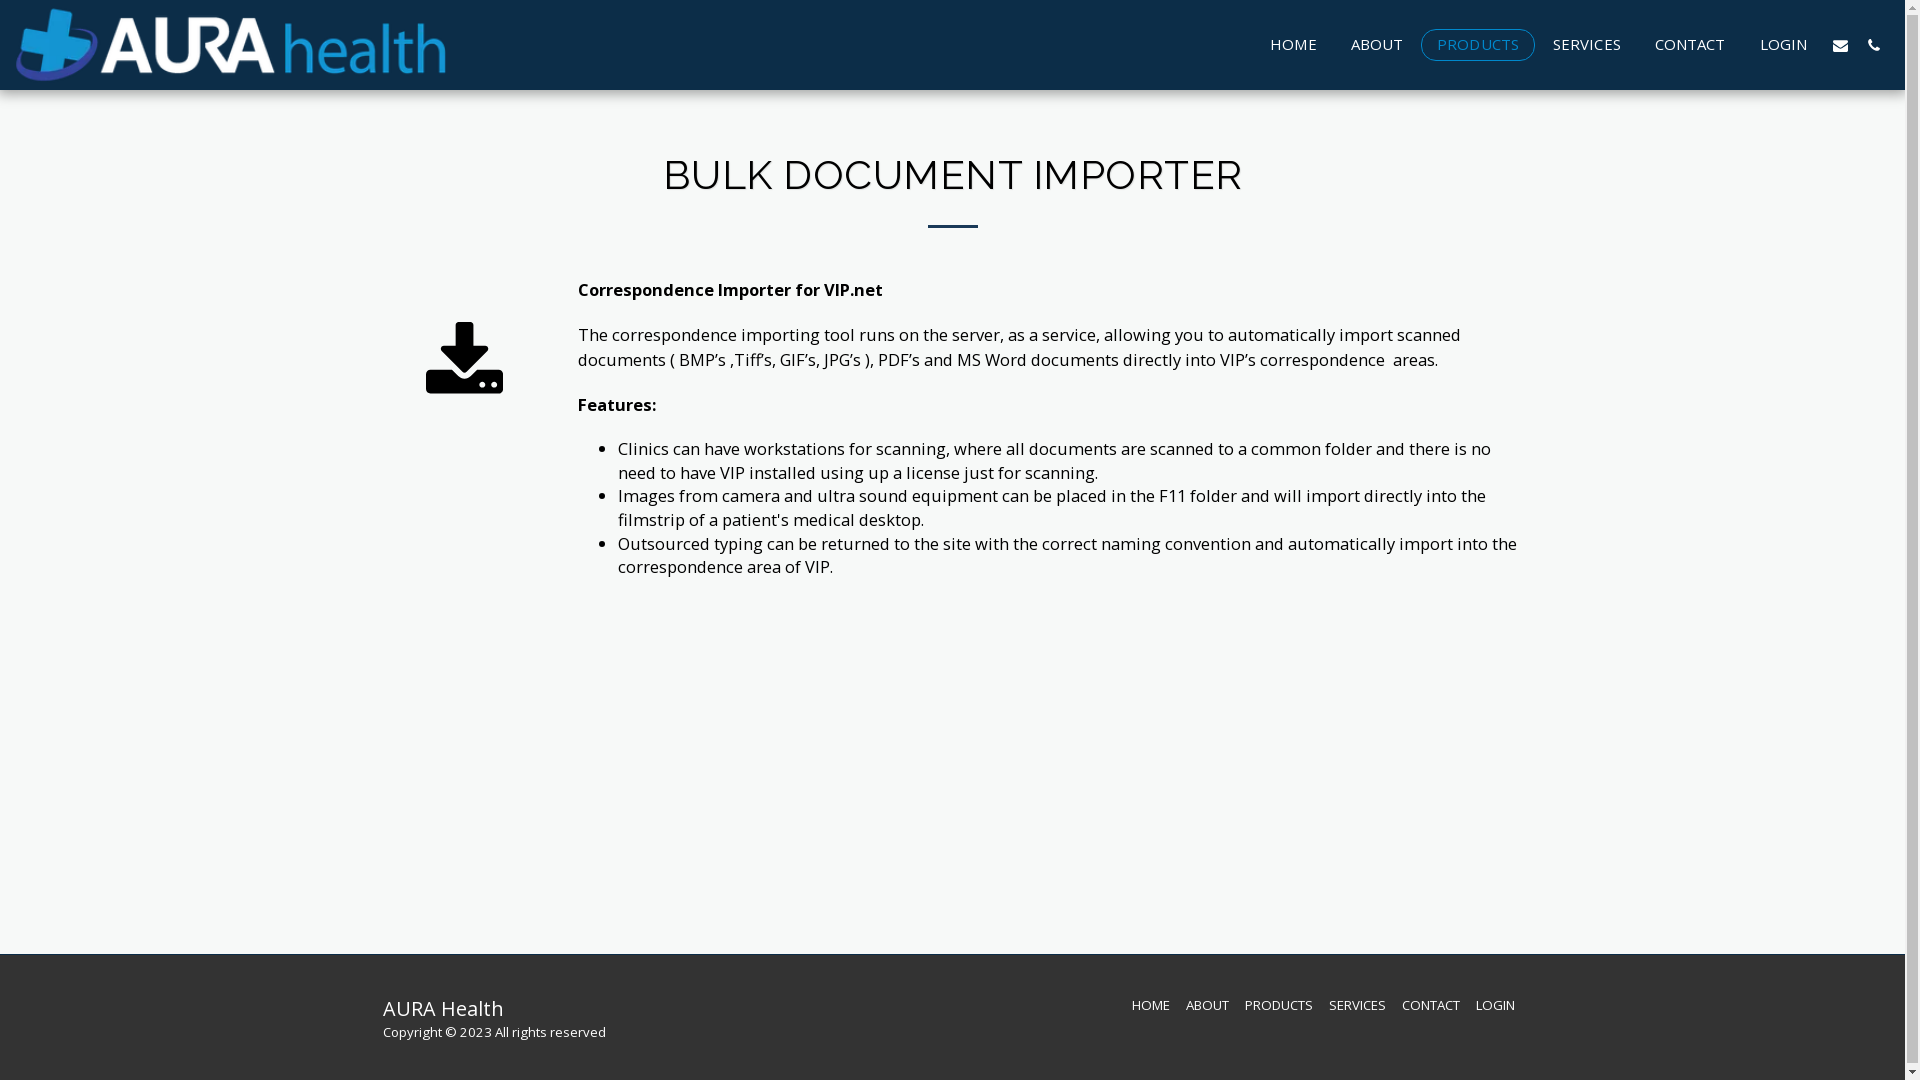  Describe the element at coordinates (1478, 44) in the screenshot. I see `PRODUCTS` at that location.